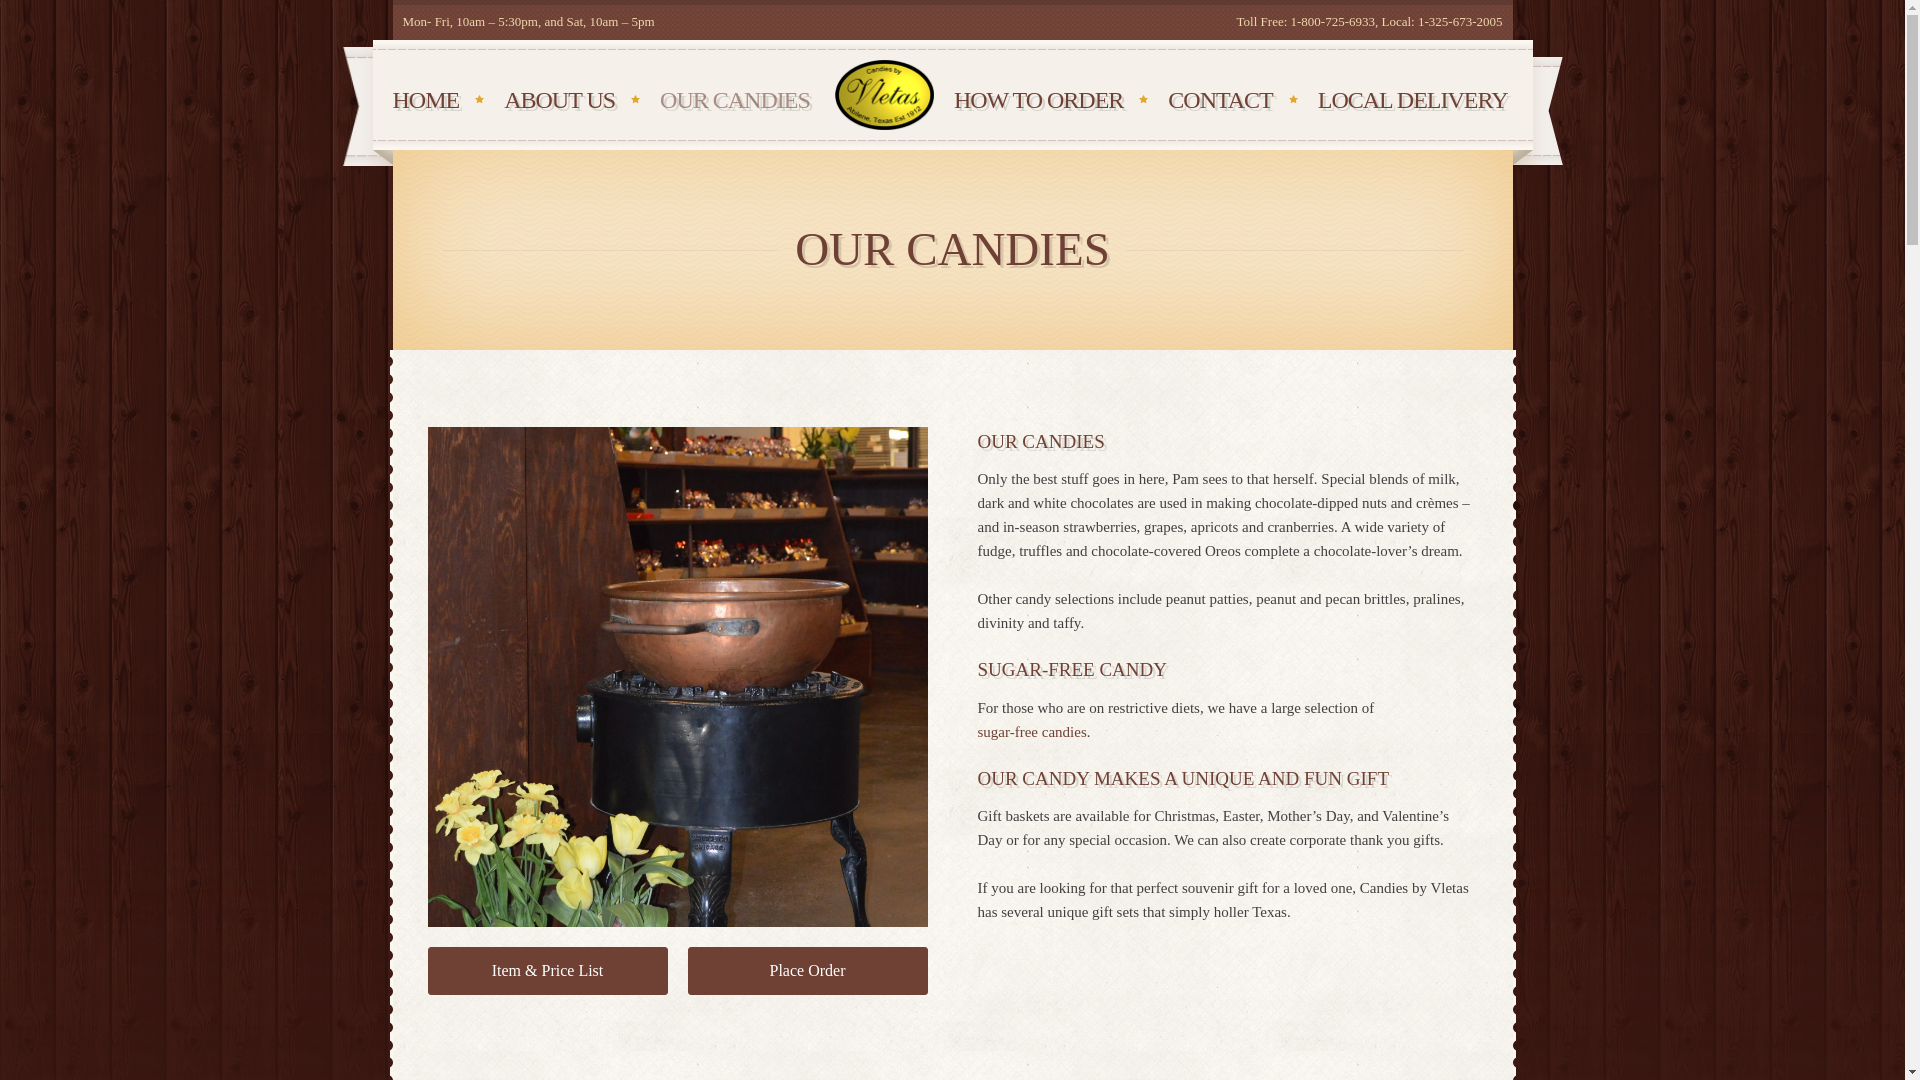  What do you see at coordinates (1040, 100) in the screenshot?
I see `HOW TO ORDER` at bounding box center [1040, 100].